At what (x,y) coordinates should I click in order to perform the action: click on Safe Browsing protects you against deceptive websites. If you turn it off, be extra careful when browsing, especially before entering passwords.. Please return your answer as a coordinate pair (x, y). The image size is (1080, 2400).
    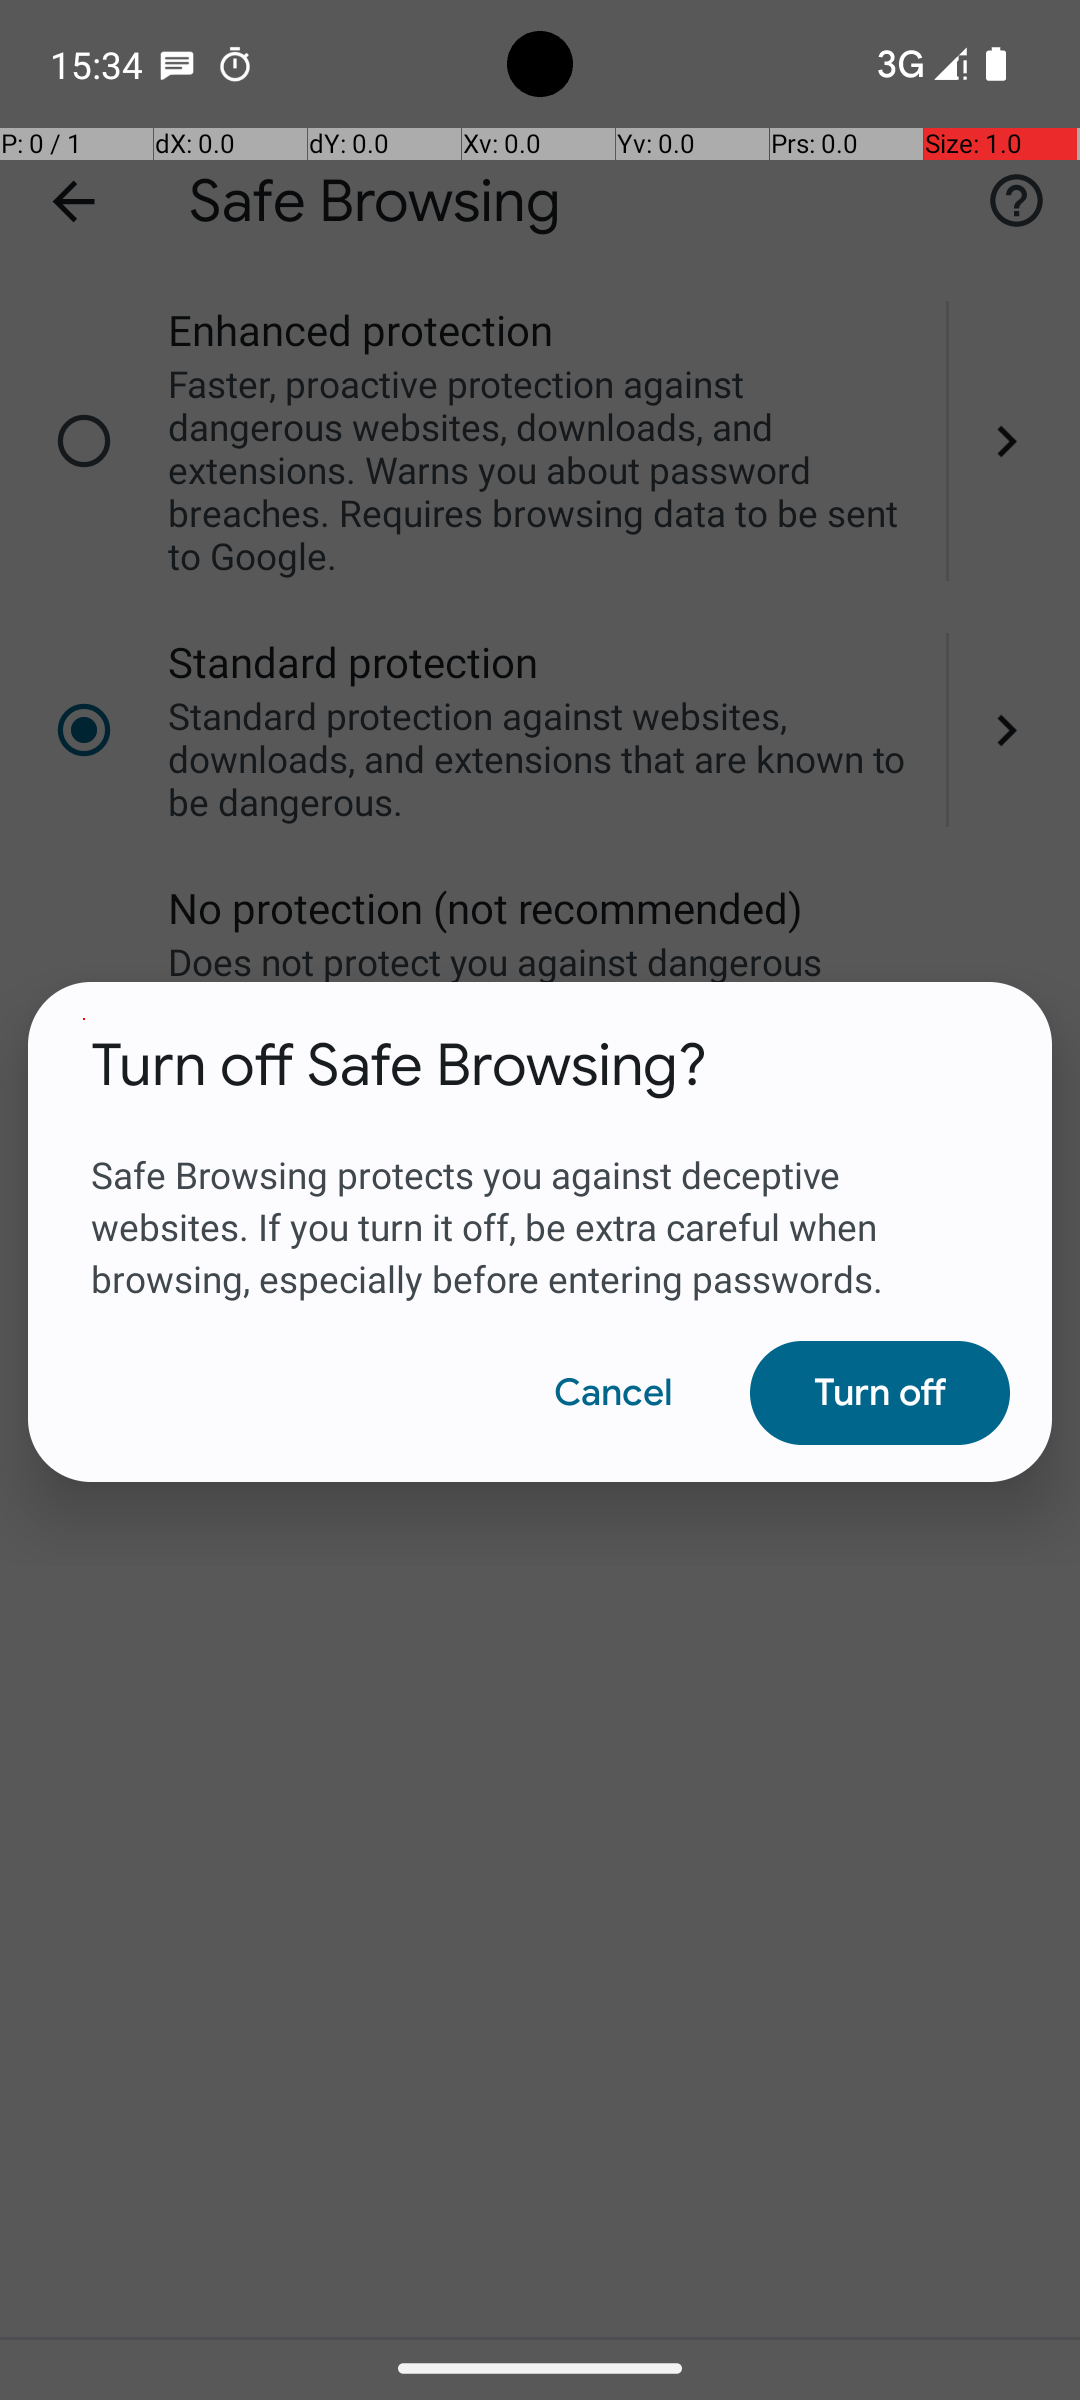
    Looking at the image, I should click on (540, 1203).